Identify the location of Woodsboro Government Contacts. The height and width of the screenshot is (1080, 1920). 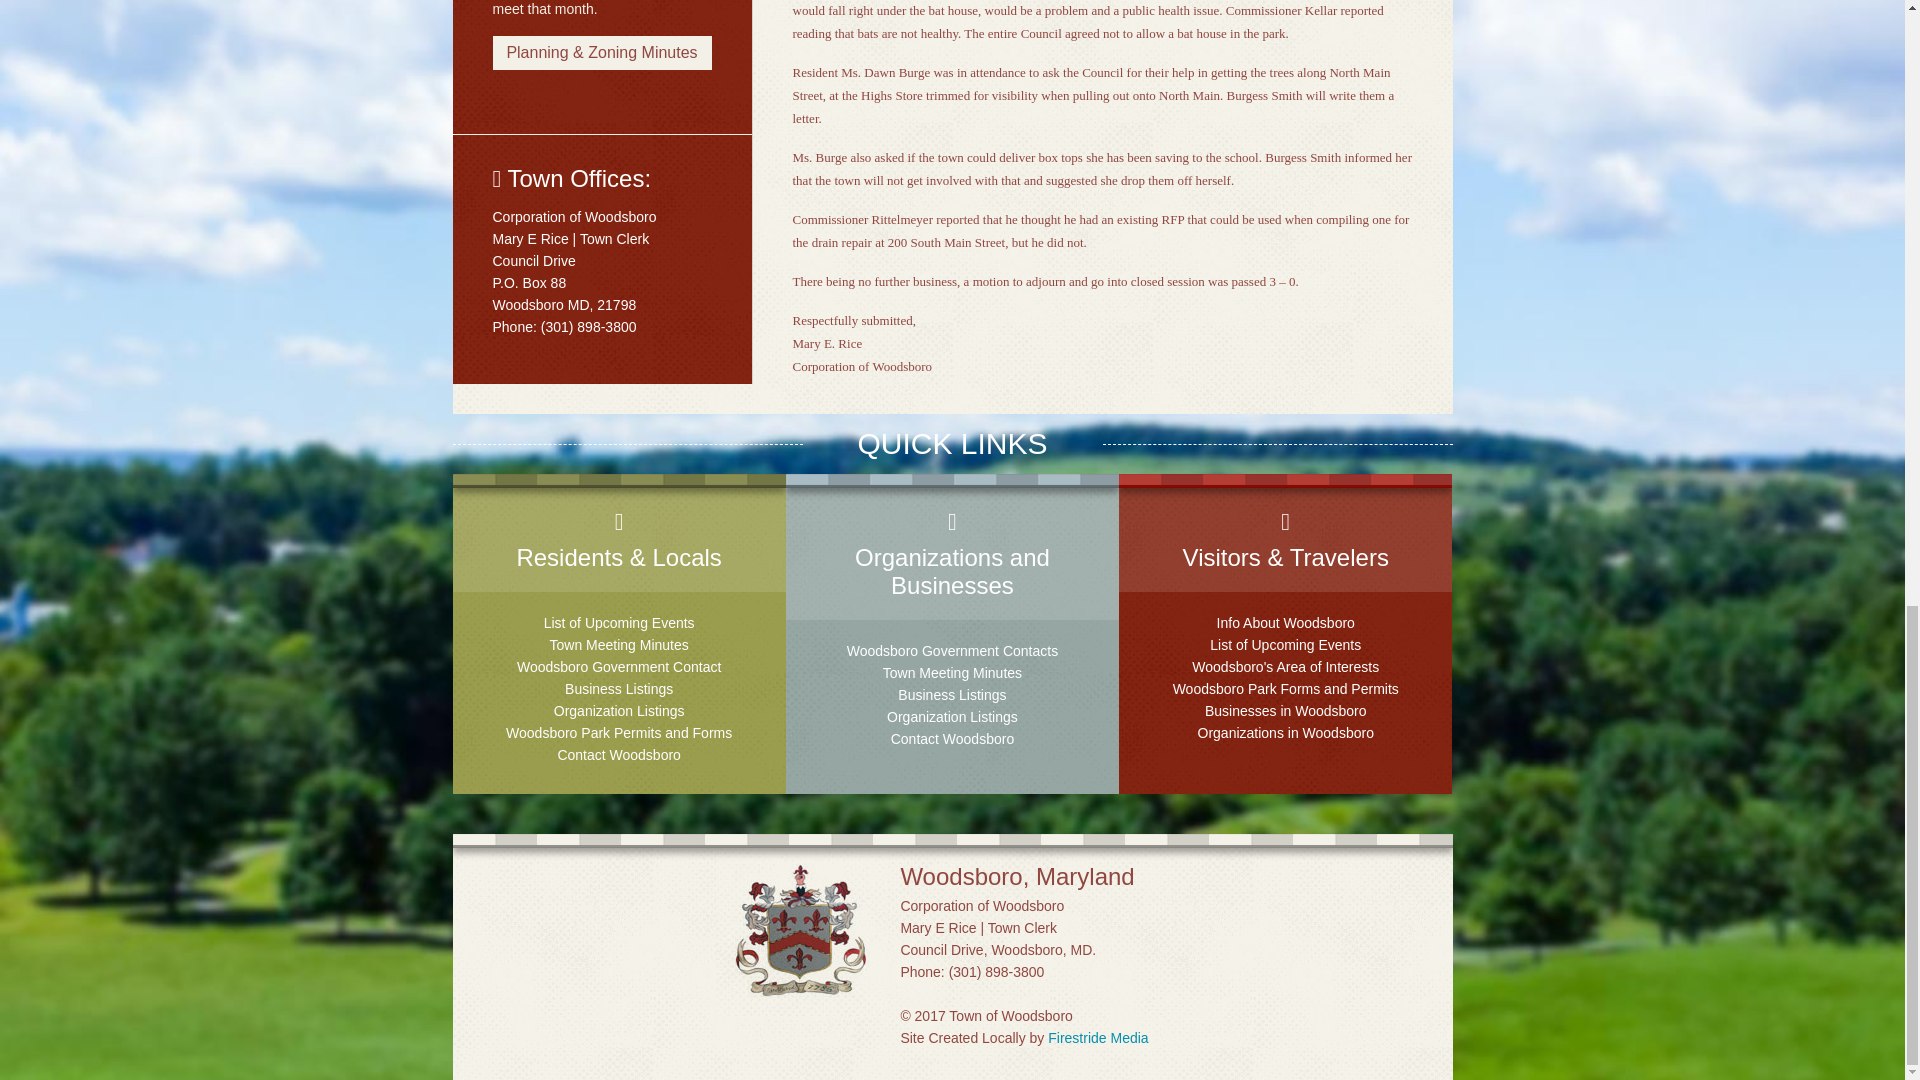
(952, 650).